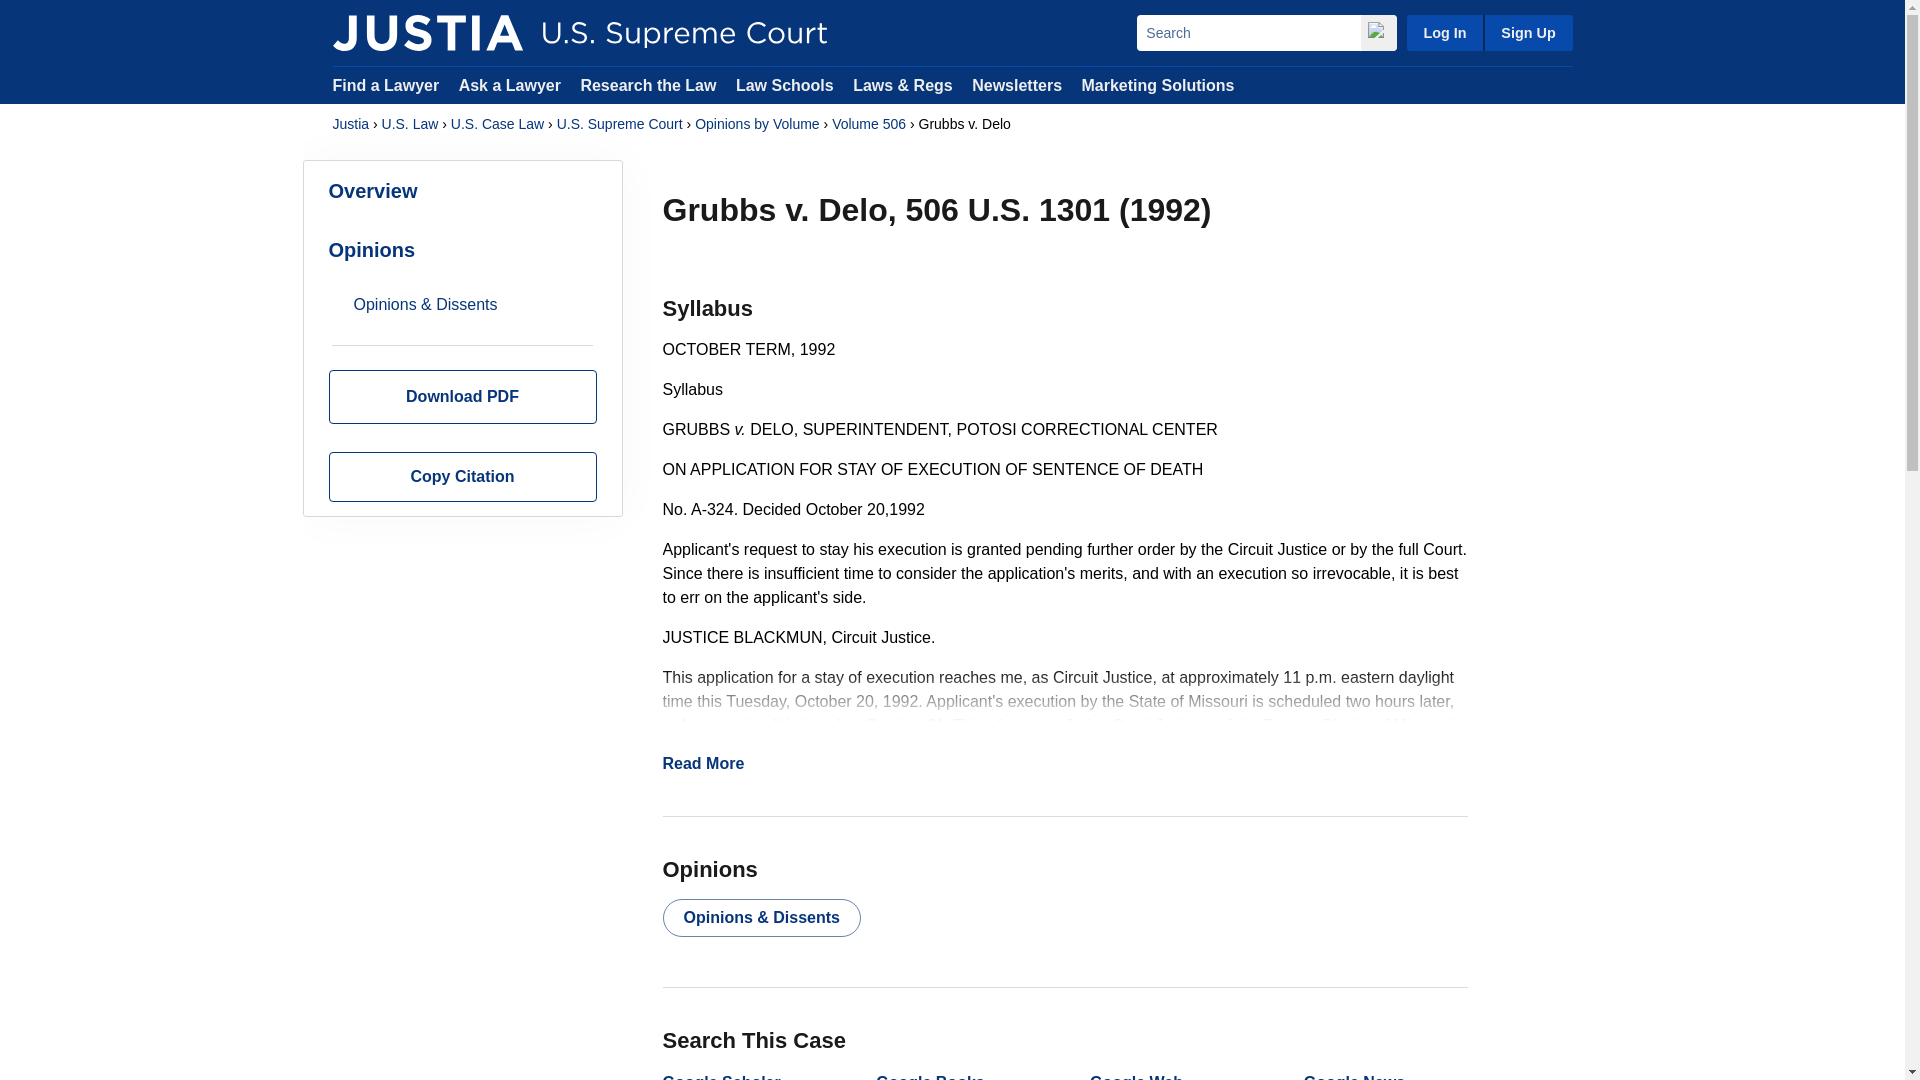 This screenshot has height=1080, width=1920. What do you see at coordinates (512, 84) in the screenshot?
I see `Ask a Lawyer` at bounding box center [512, 84].